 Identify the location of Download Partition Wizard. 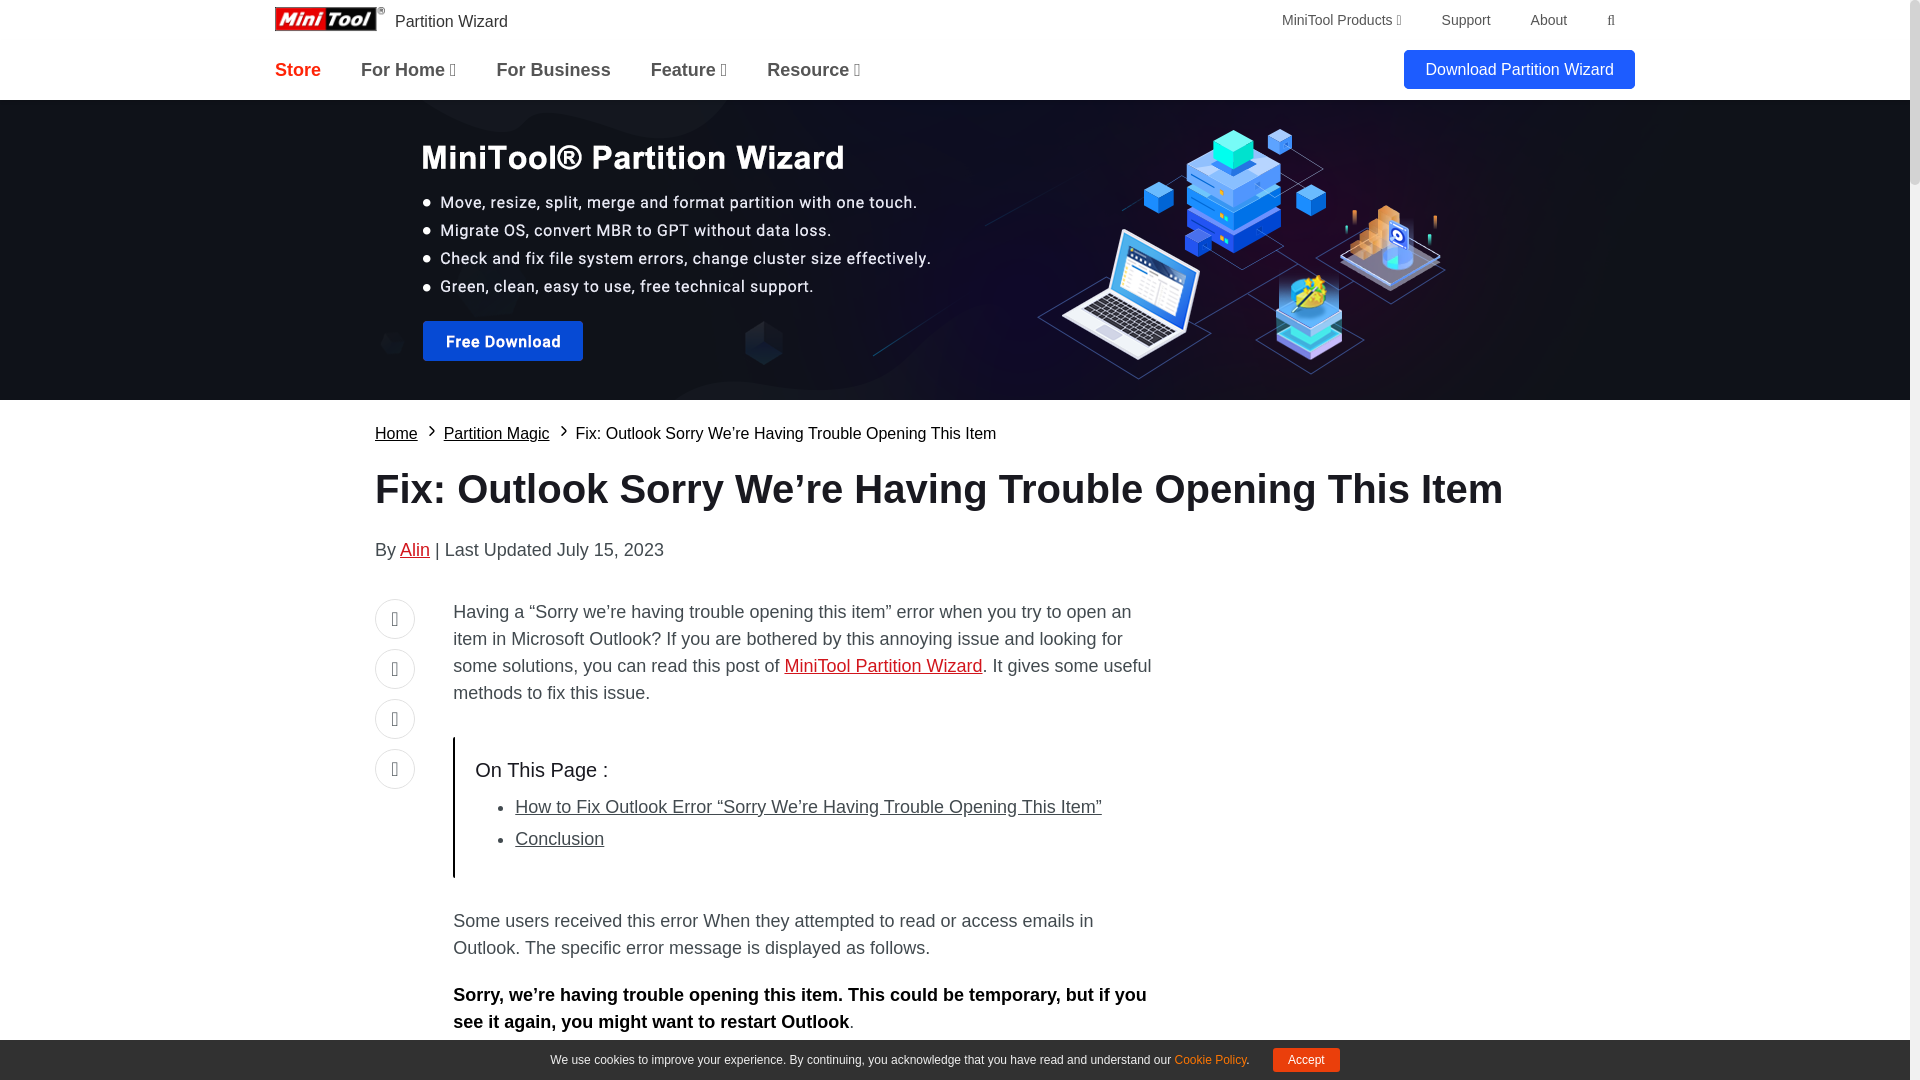
(1519, 68).